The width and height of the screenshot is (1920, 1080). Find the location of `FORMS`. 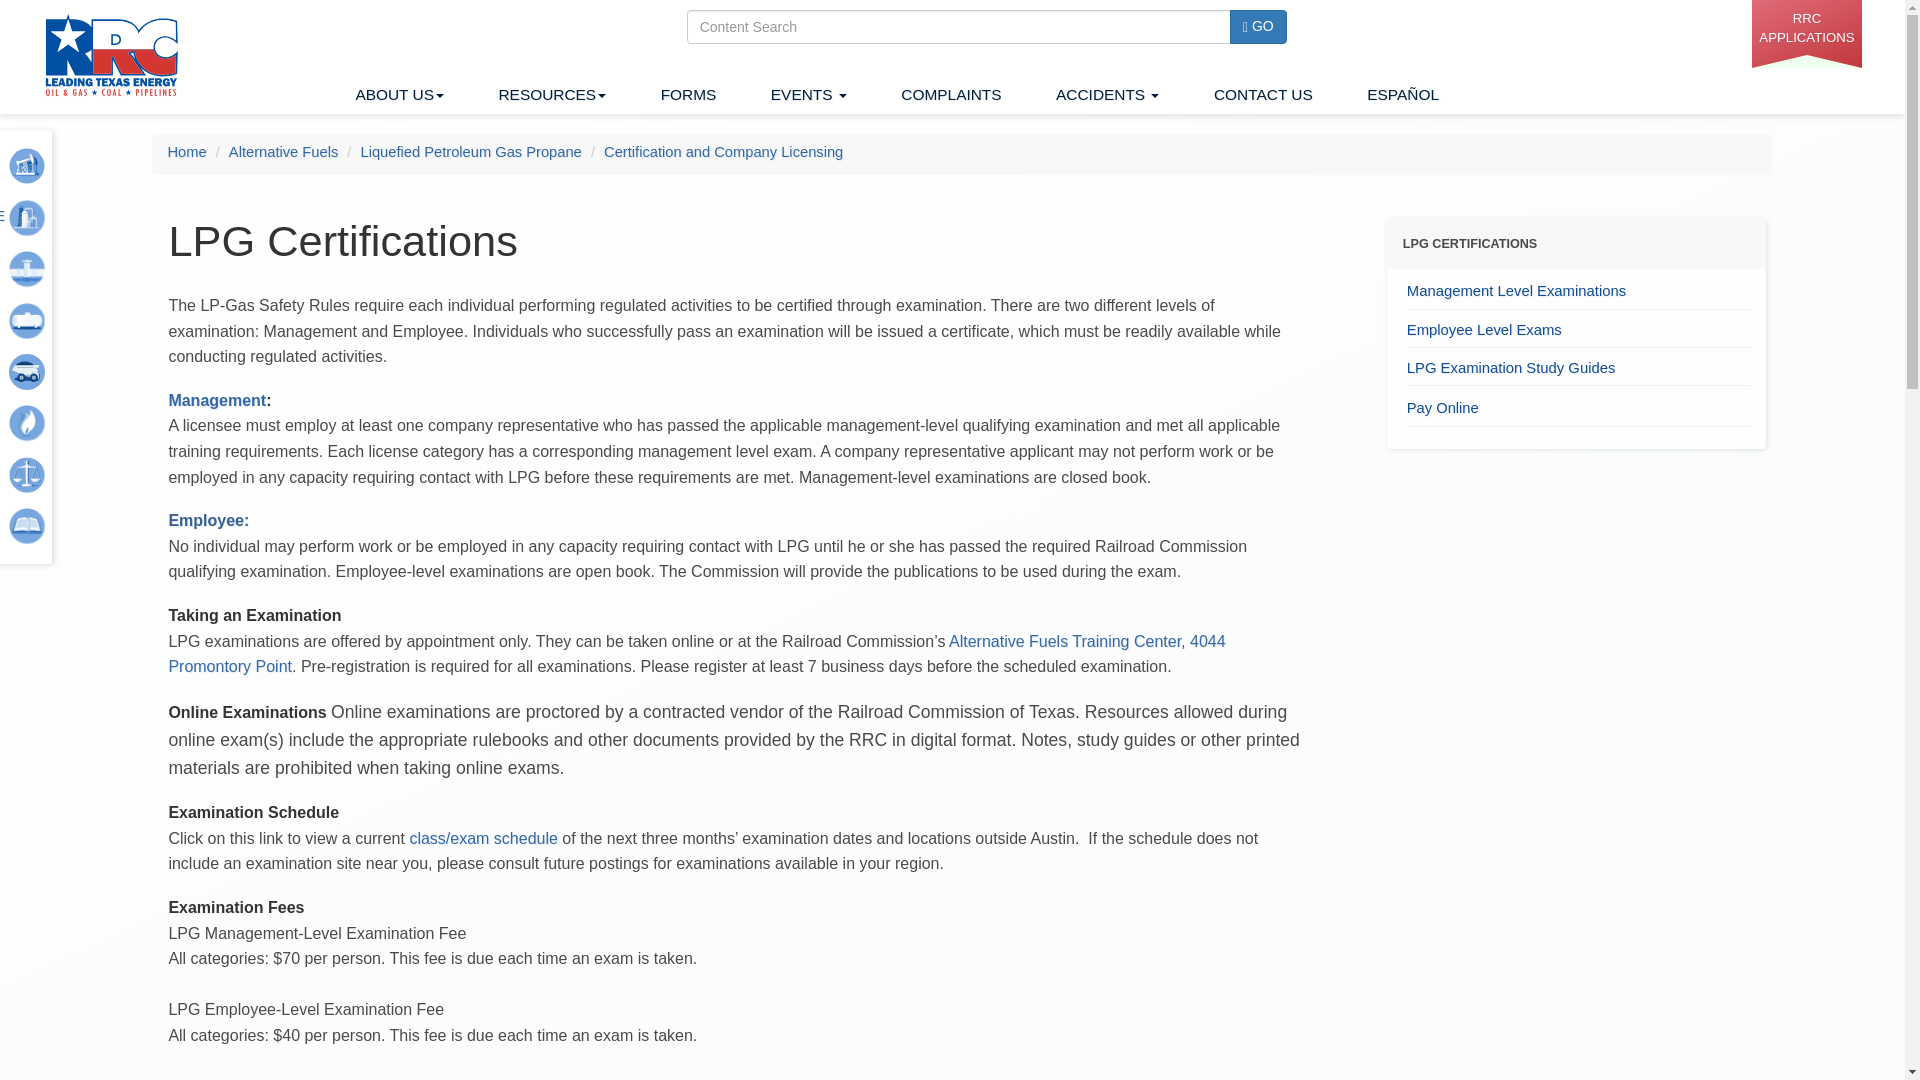

FORMS is located at coordinates (688, 91).